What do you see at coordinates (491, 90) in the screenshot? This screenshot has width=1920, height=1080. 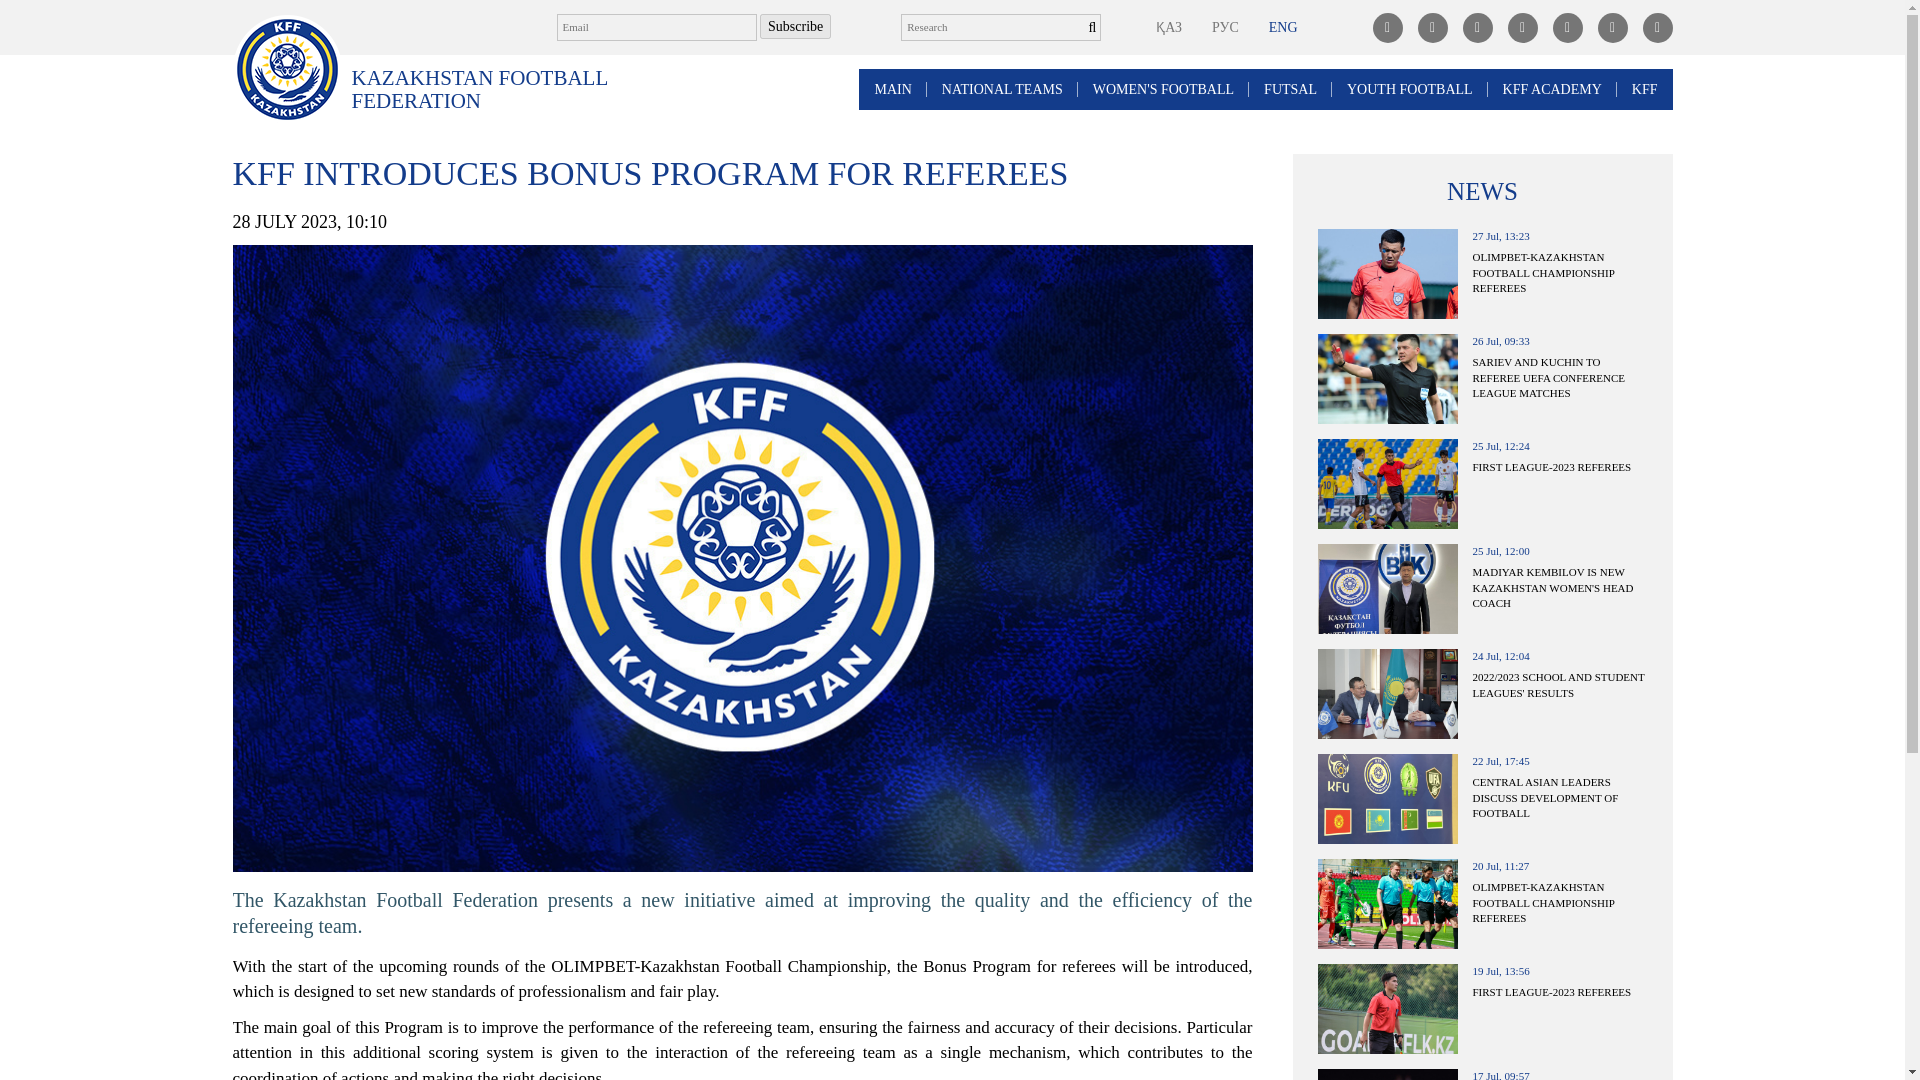 I see `KAZAKHSTAN FOOTBALL FEDERATION` at bounding box center [491, 90].